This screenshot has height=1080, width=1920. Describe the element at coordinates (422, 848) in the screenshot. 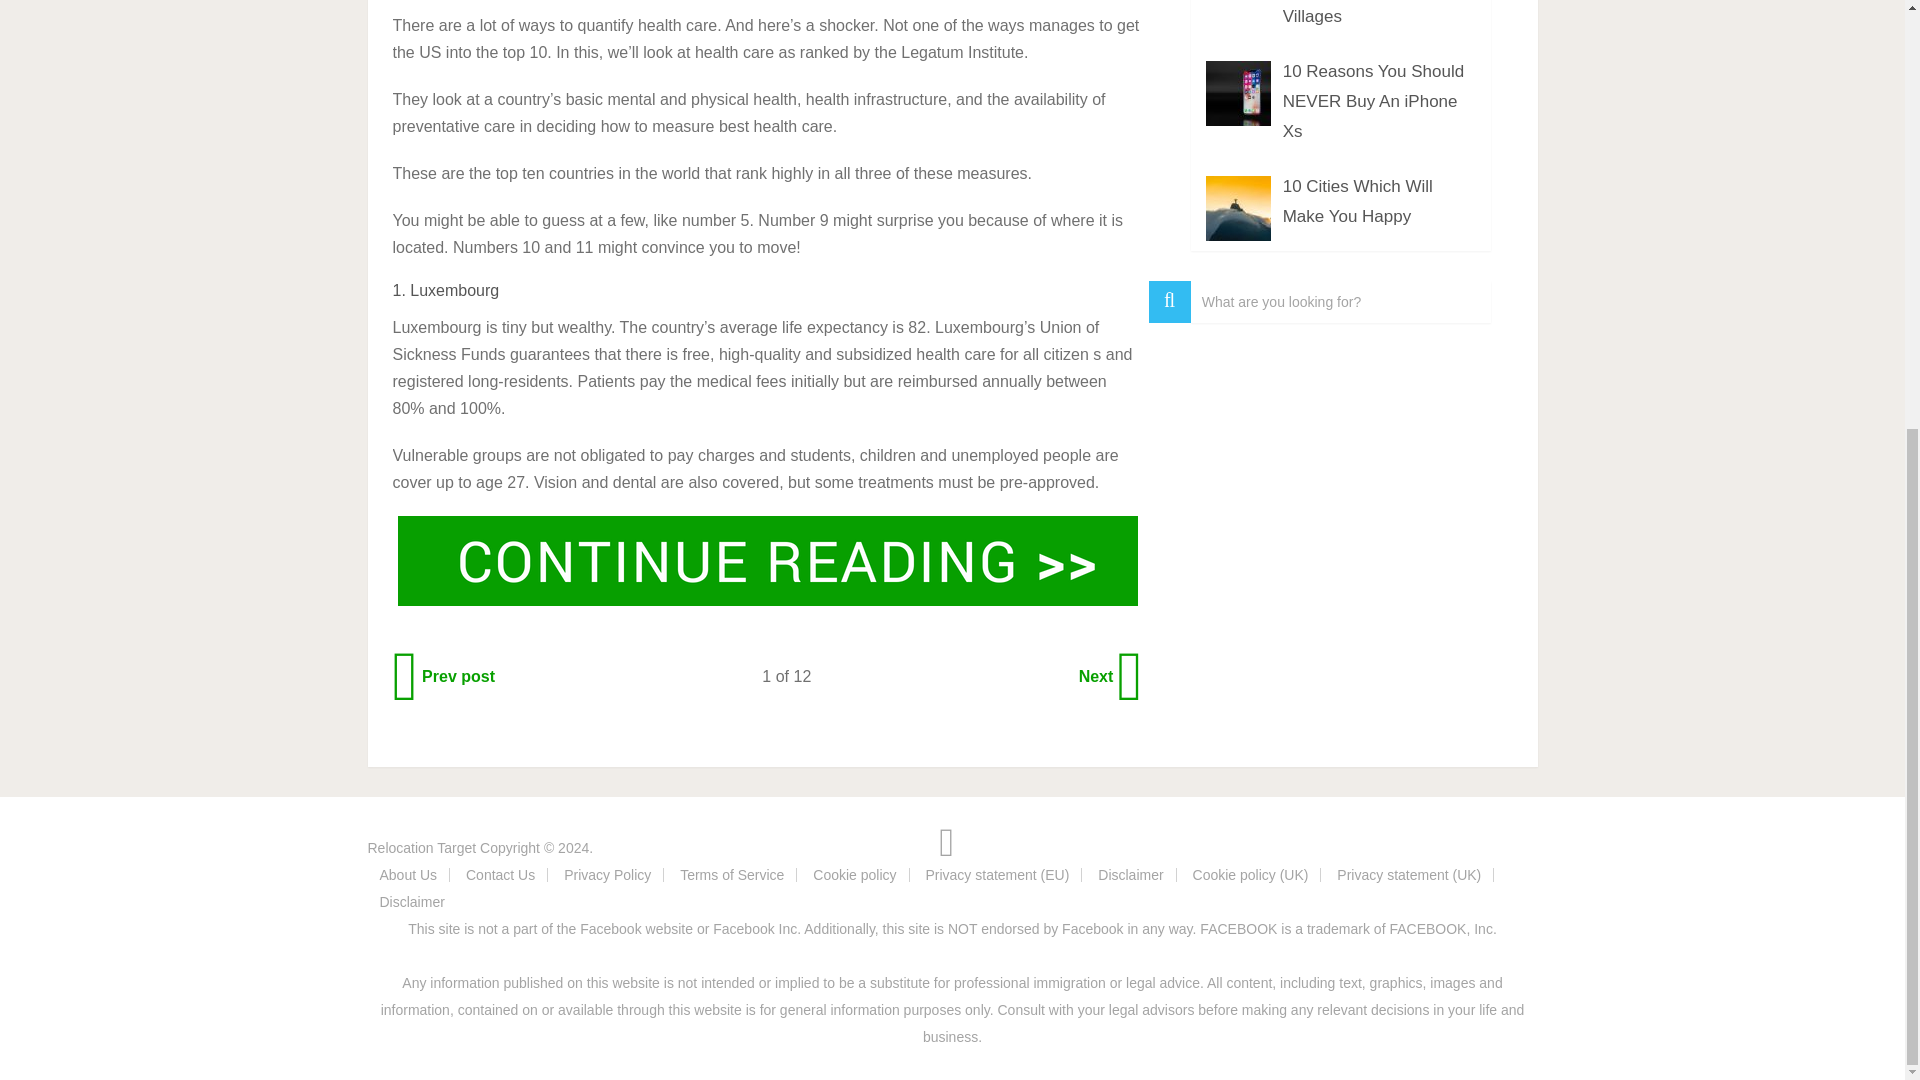

I see `Relocation Target` at that location.